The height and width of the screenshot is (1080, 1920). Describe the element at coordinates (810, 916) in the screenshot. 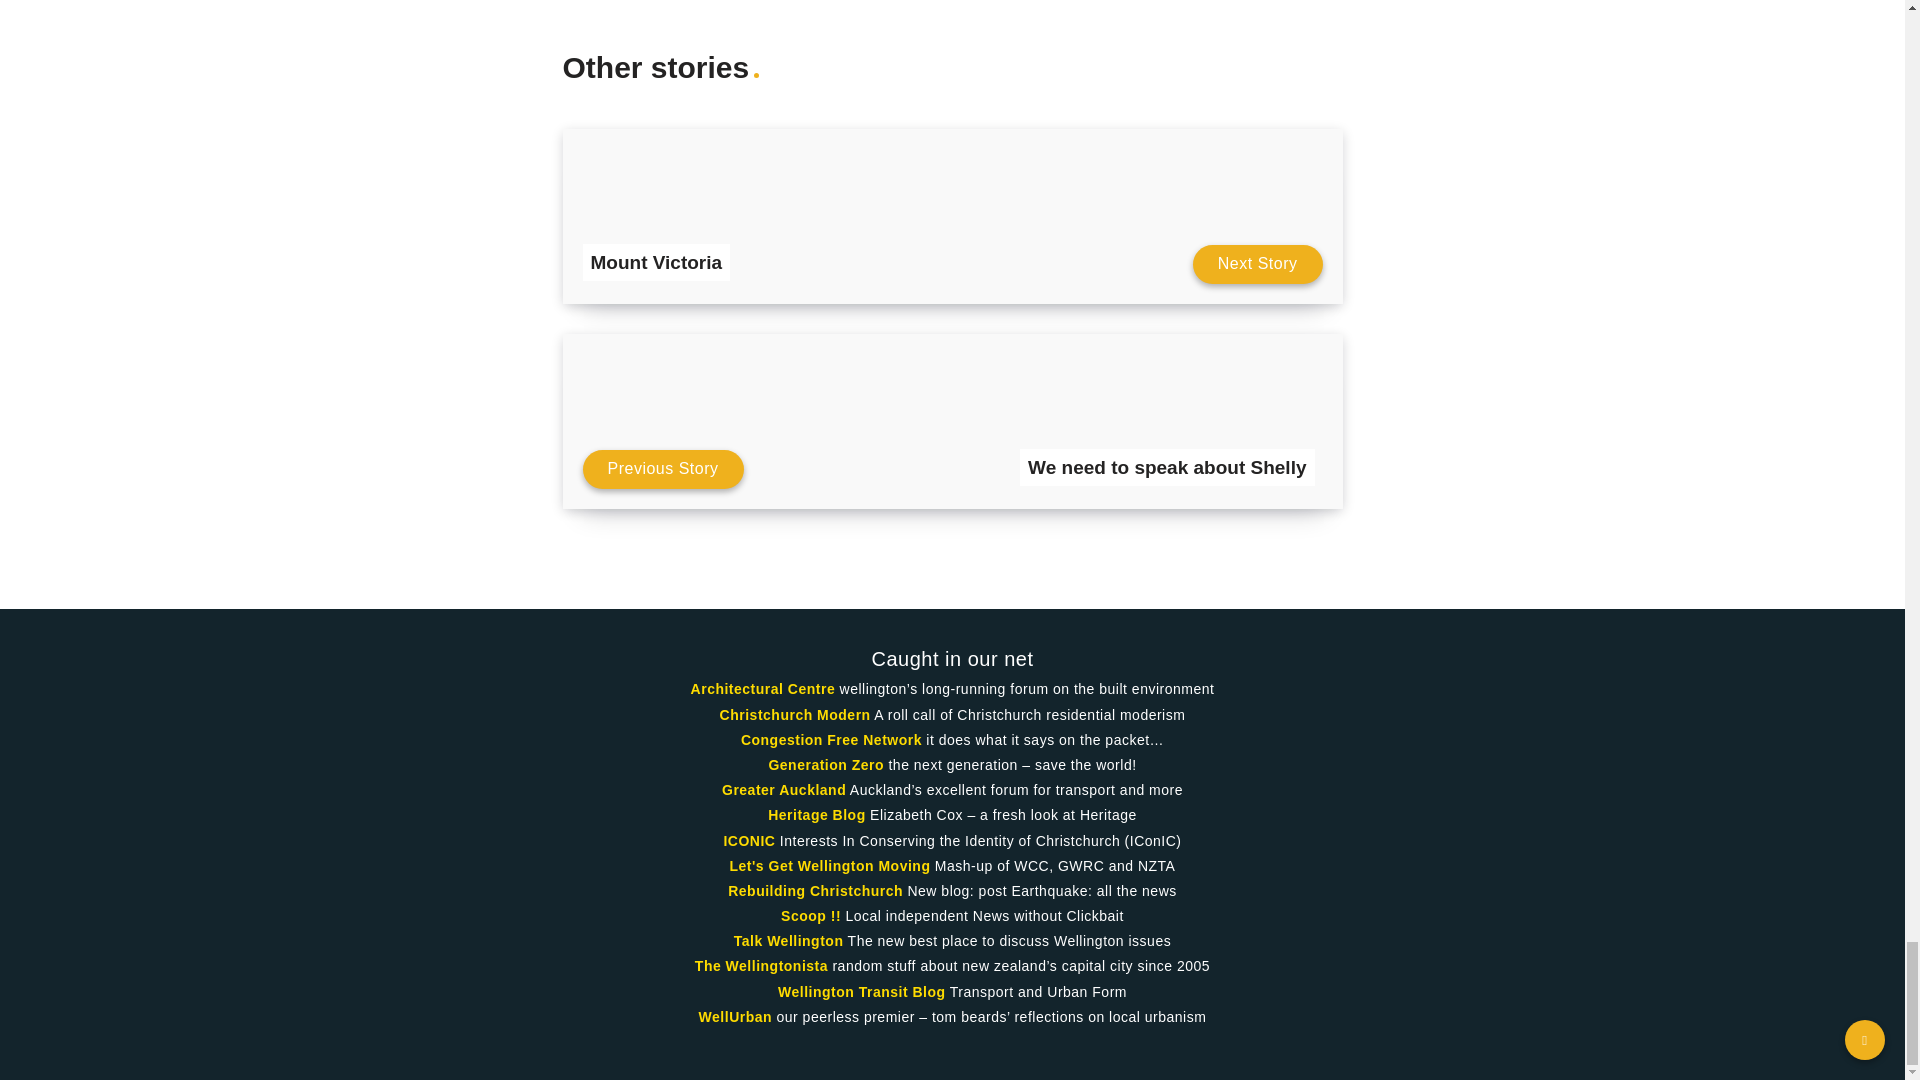

I see `Local independent News without Clickbait` at that location.